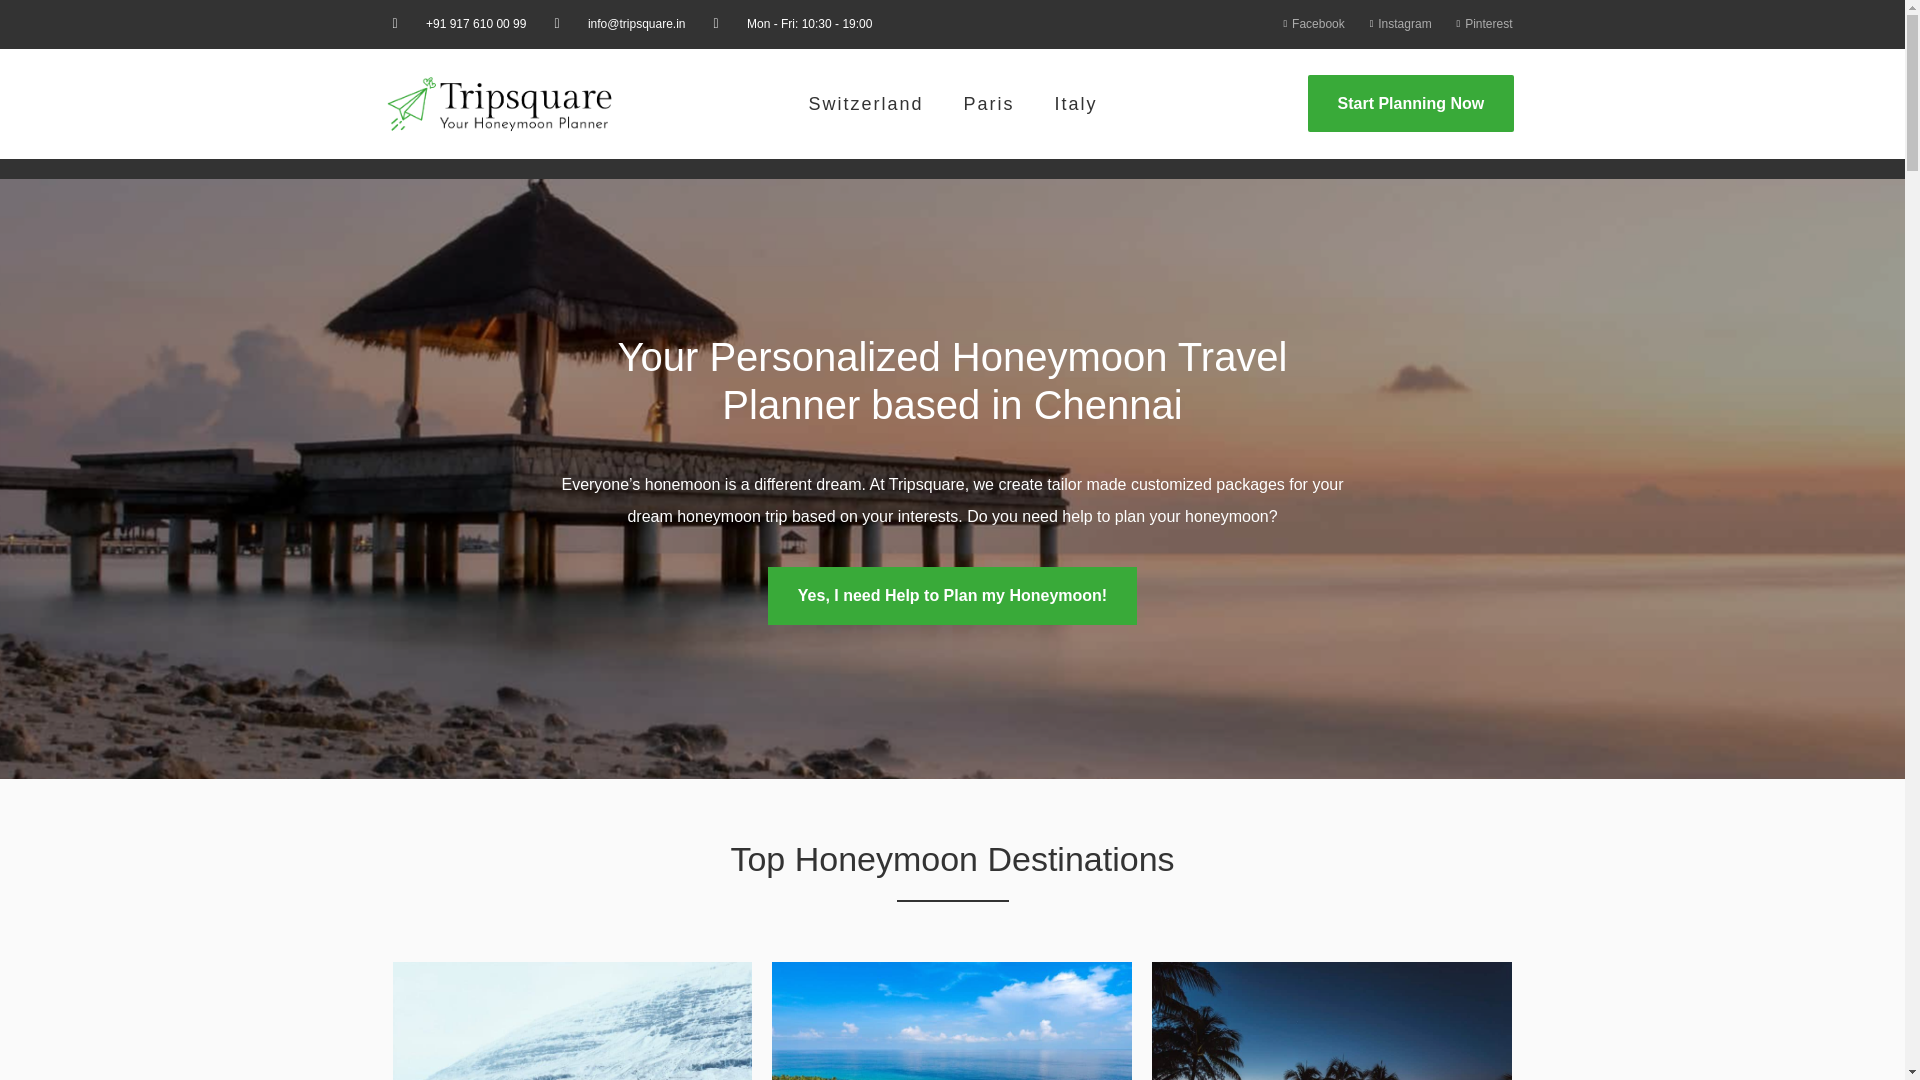  Describe the element at coordinates (952, 1021) in the screenshot. I see `Home 34` at that location.